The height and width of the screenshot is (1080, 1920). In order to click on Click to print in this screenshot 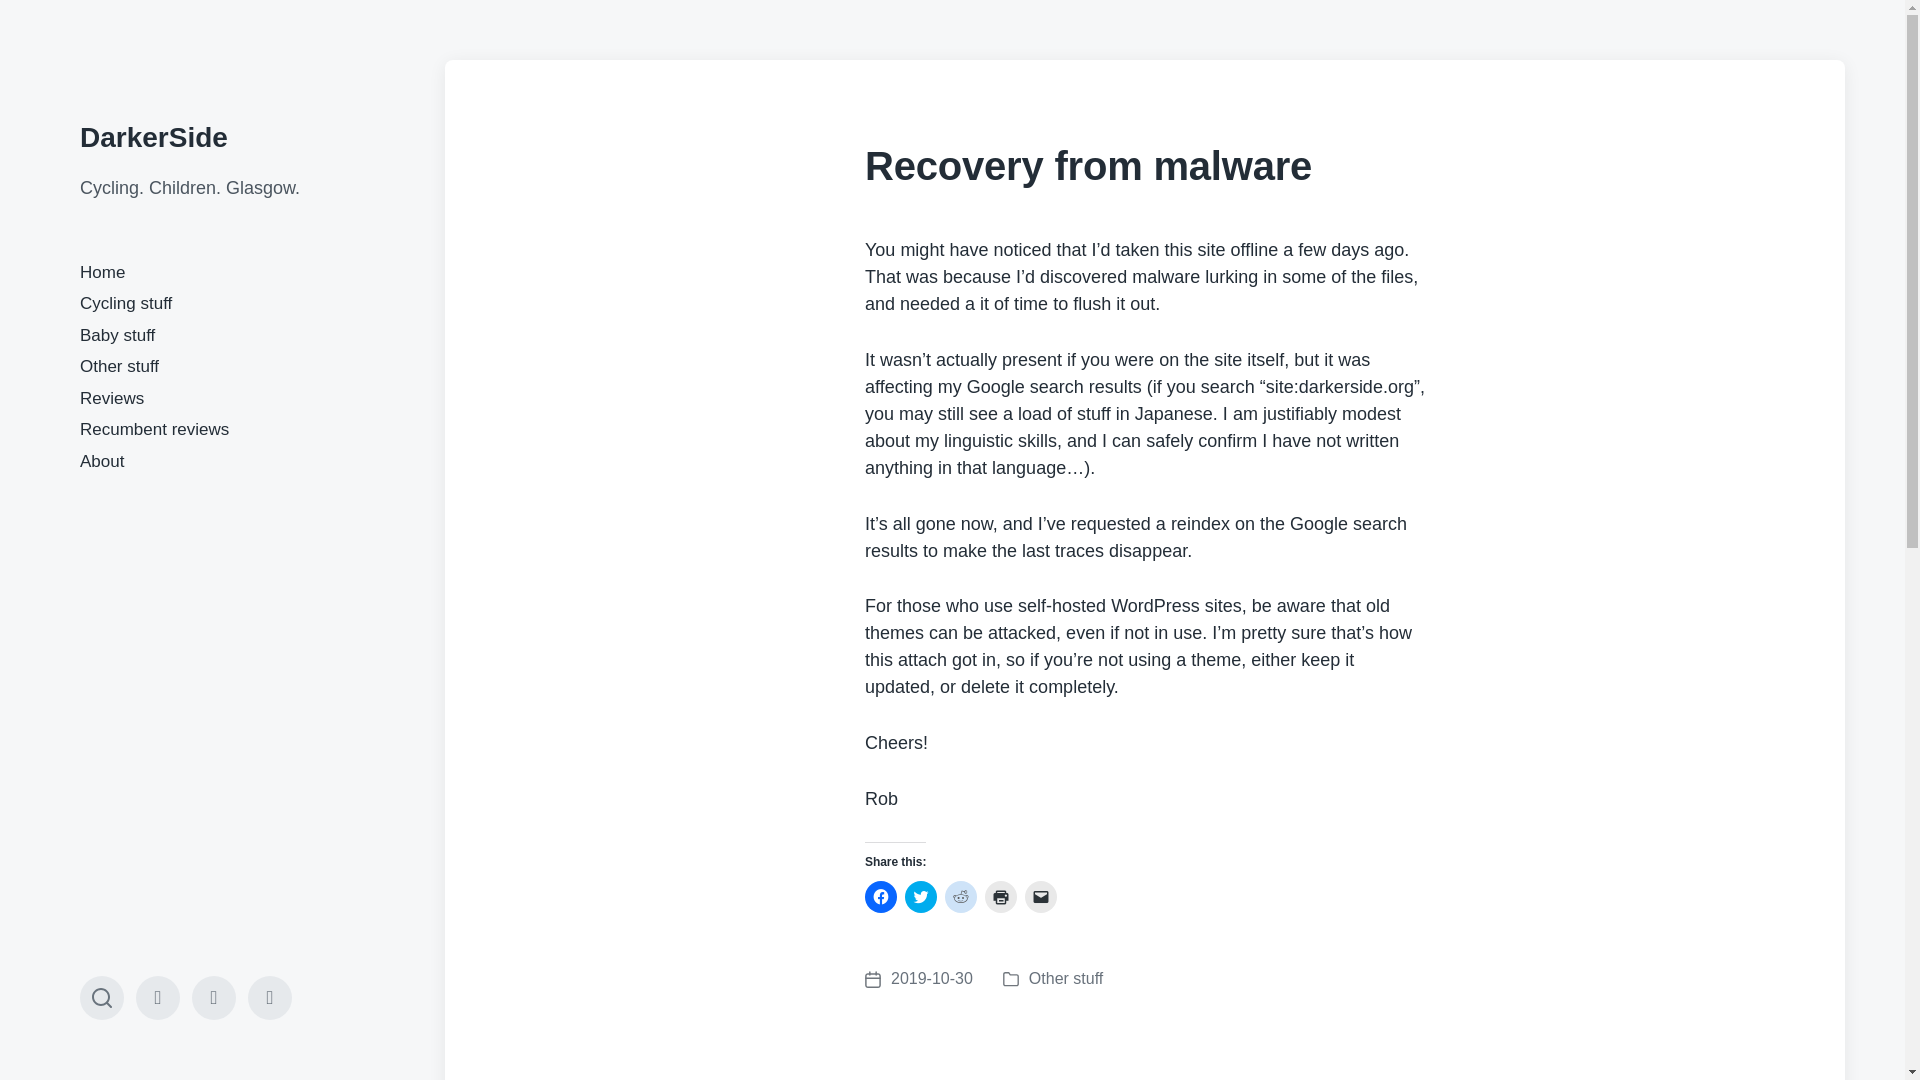, I will do `click(880, 896)`.